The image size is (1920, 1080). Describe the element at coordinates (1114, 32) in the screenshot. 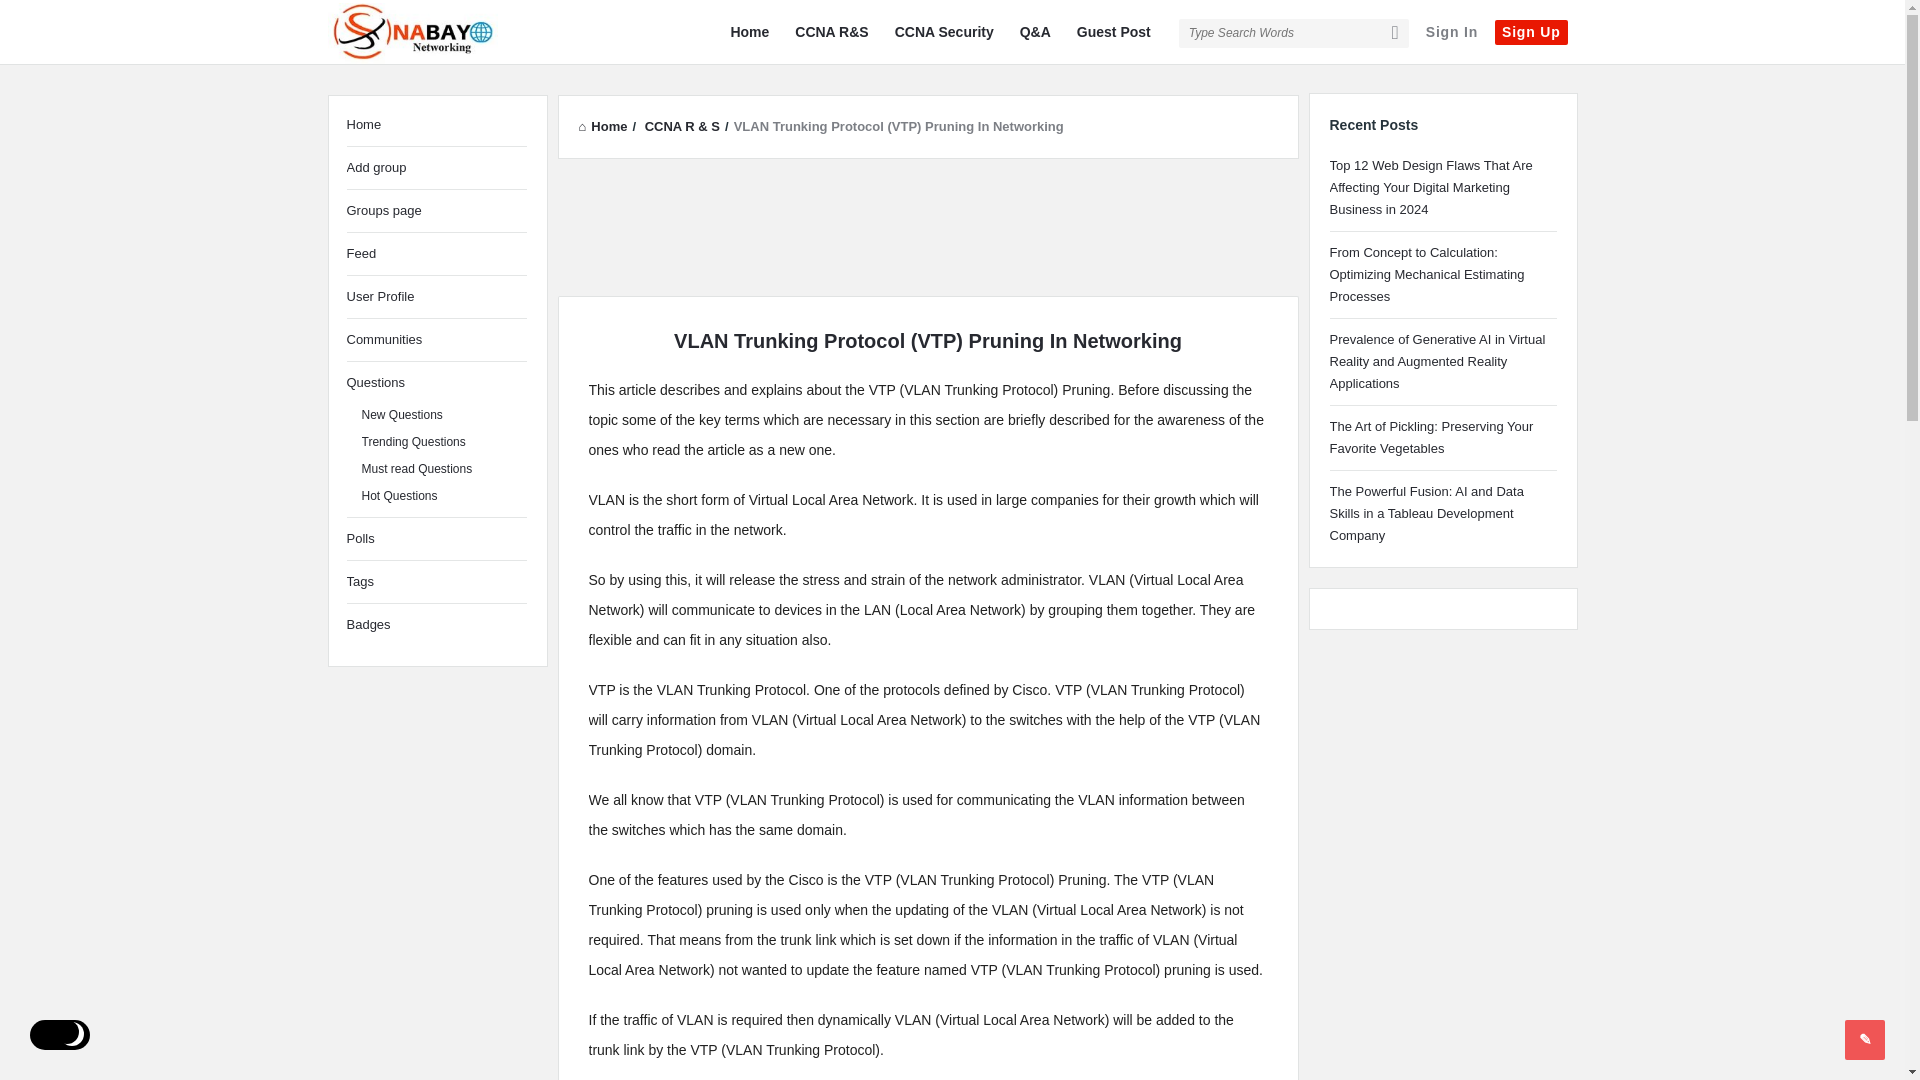

I see `Guest Post` at that location.